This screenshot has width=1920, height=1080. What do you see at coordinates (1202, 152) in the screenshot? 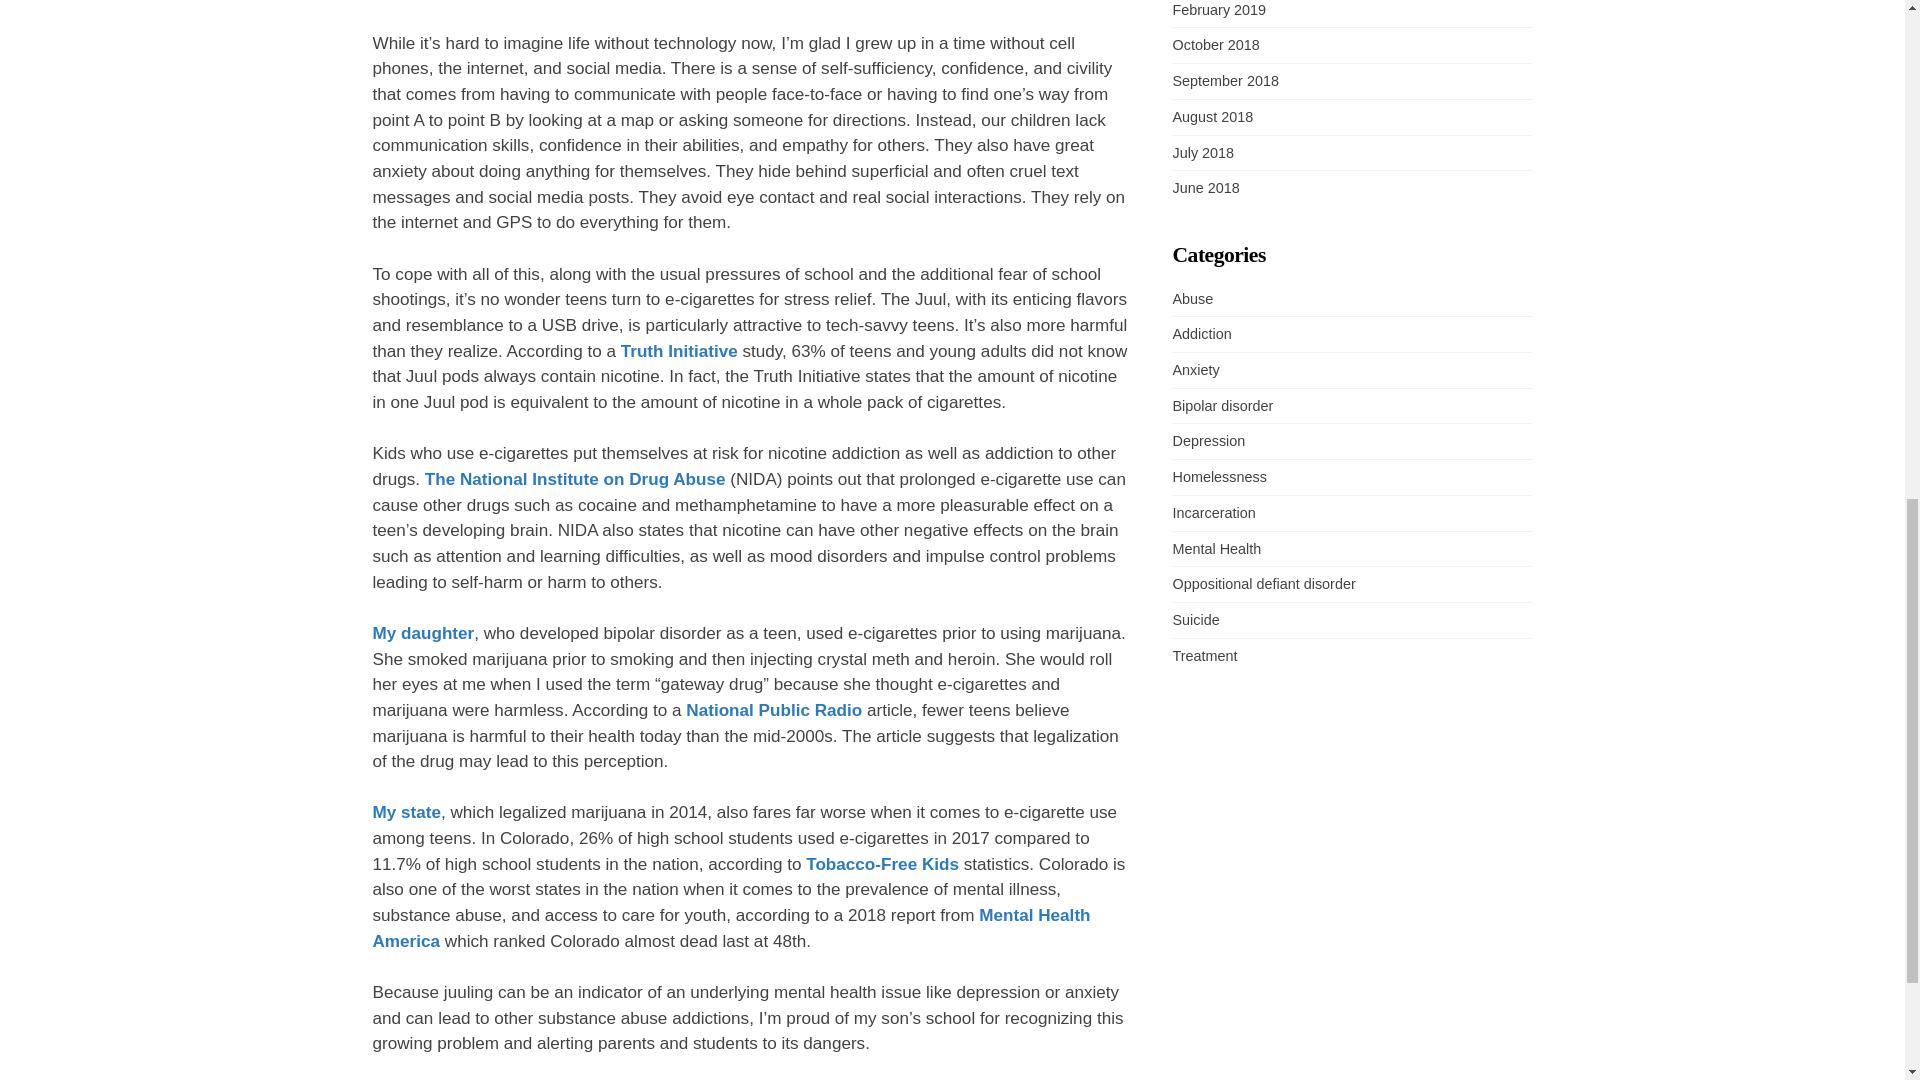
I see `July 2018` at bounding box center [1202, 152].